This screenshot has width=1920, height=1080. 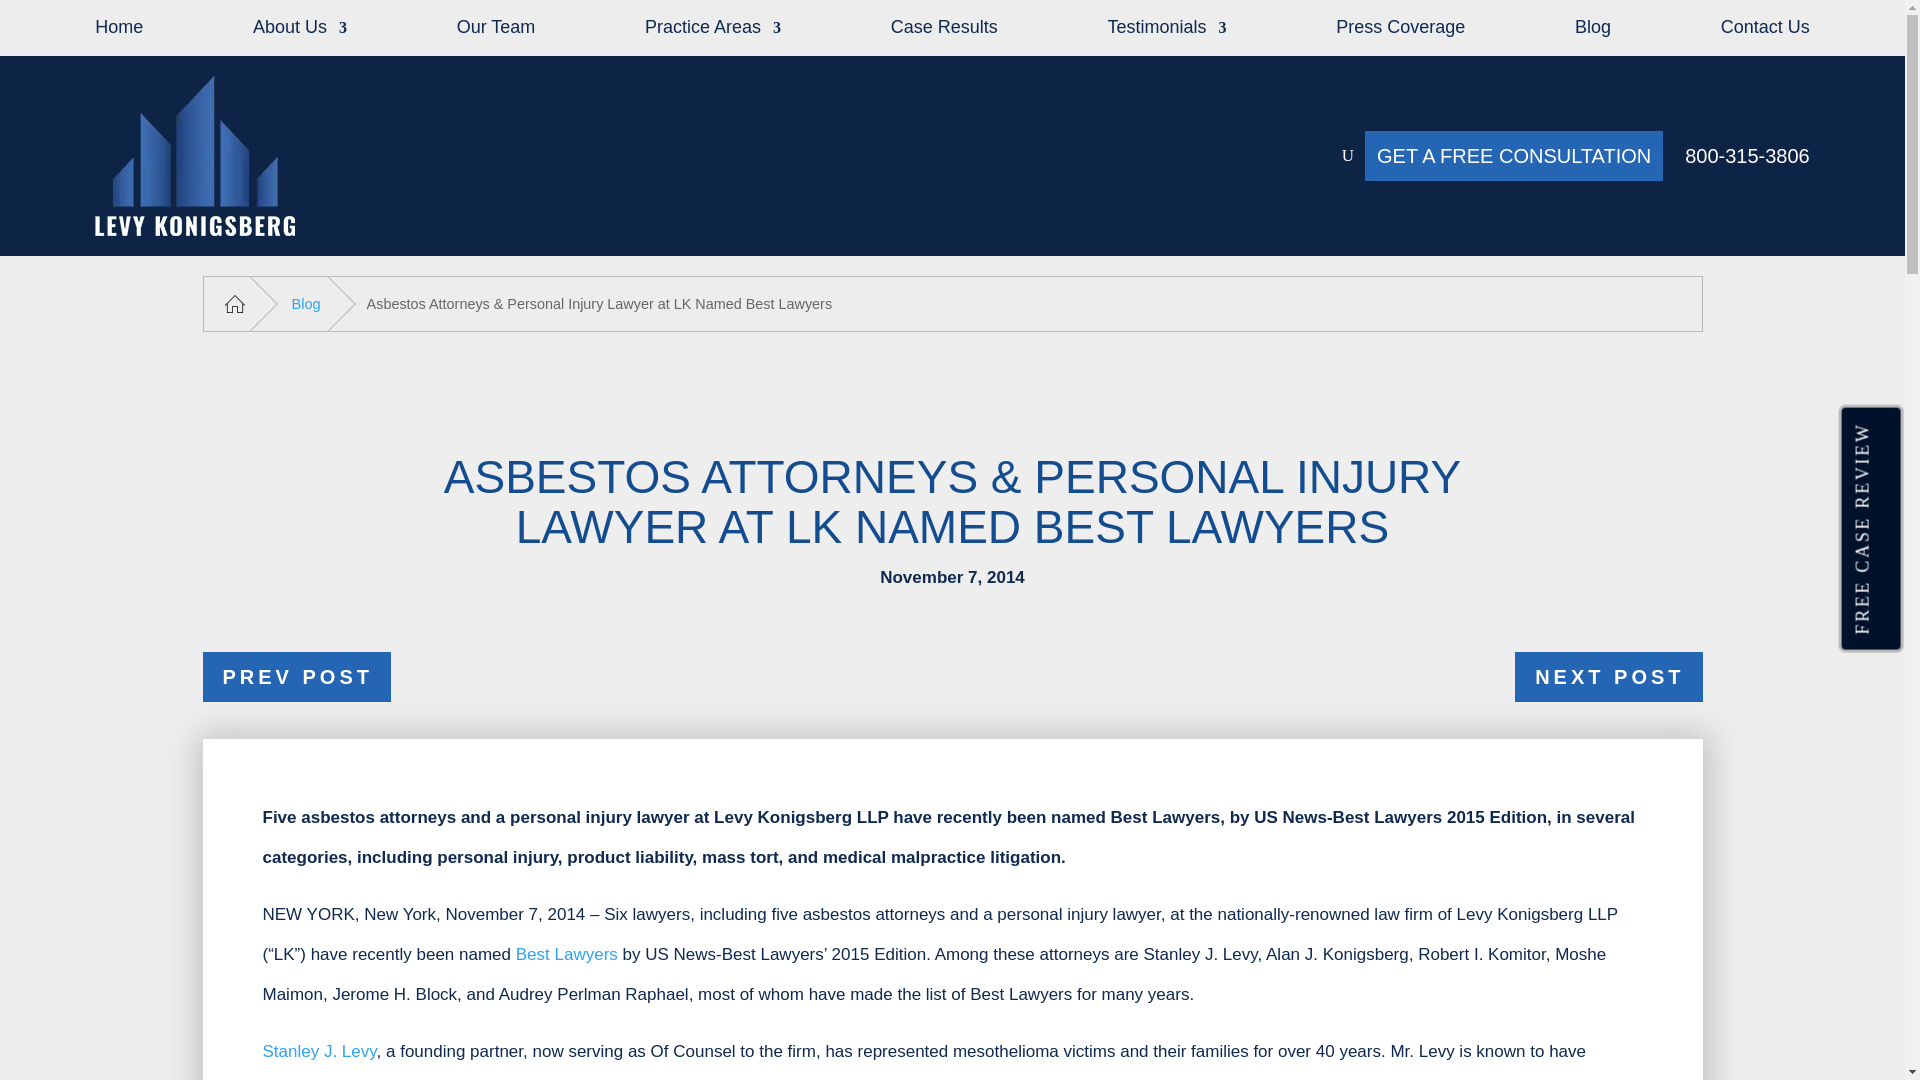 What do you see at coordinates (1166, 32) in the screenshot?
I see `Testimonials` at bounding box center [1166, 32].